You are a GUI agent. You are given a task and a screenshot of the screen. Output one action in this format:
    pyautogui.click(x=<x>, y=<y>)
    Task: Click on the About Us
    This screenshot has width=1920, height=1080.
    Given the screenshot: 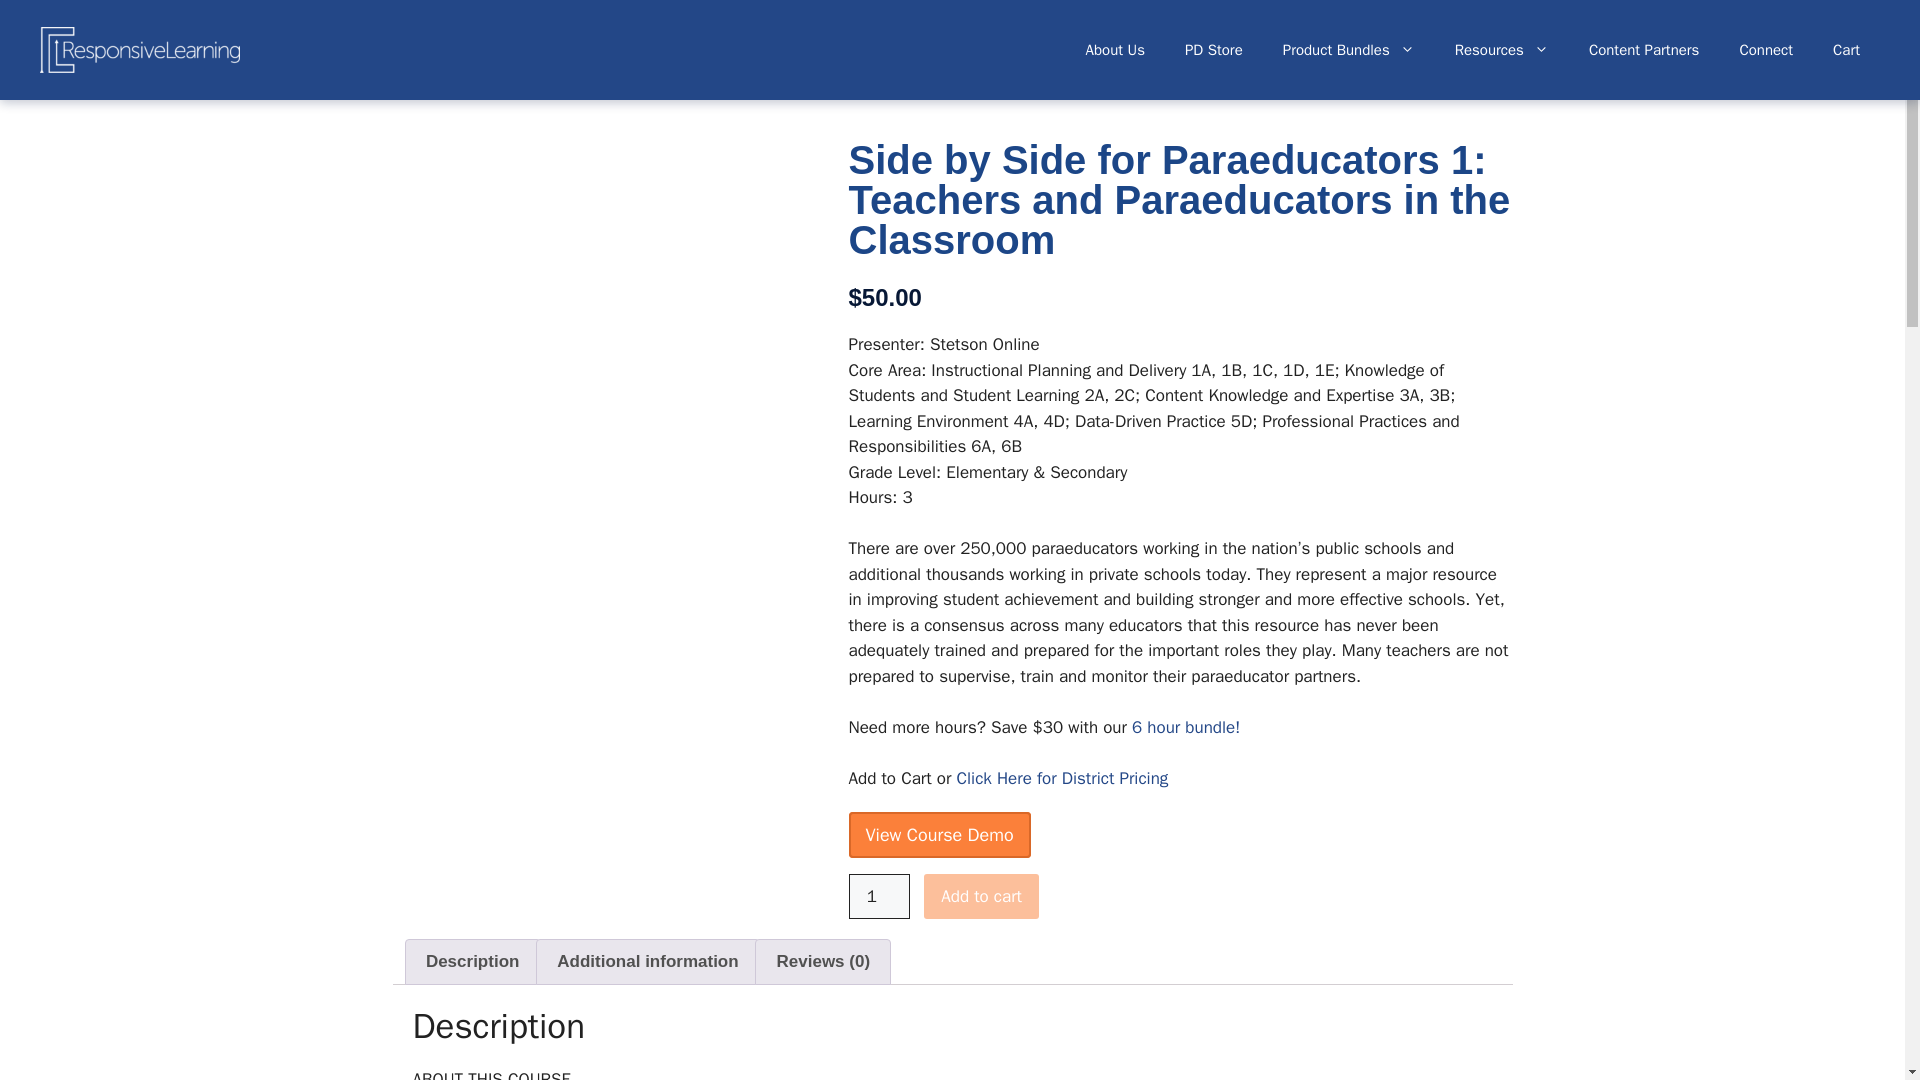 What is the action you would take?
    pyautogui.click(x=1115, y=50)
    